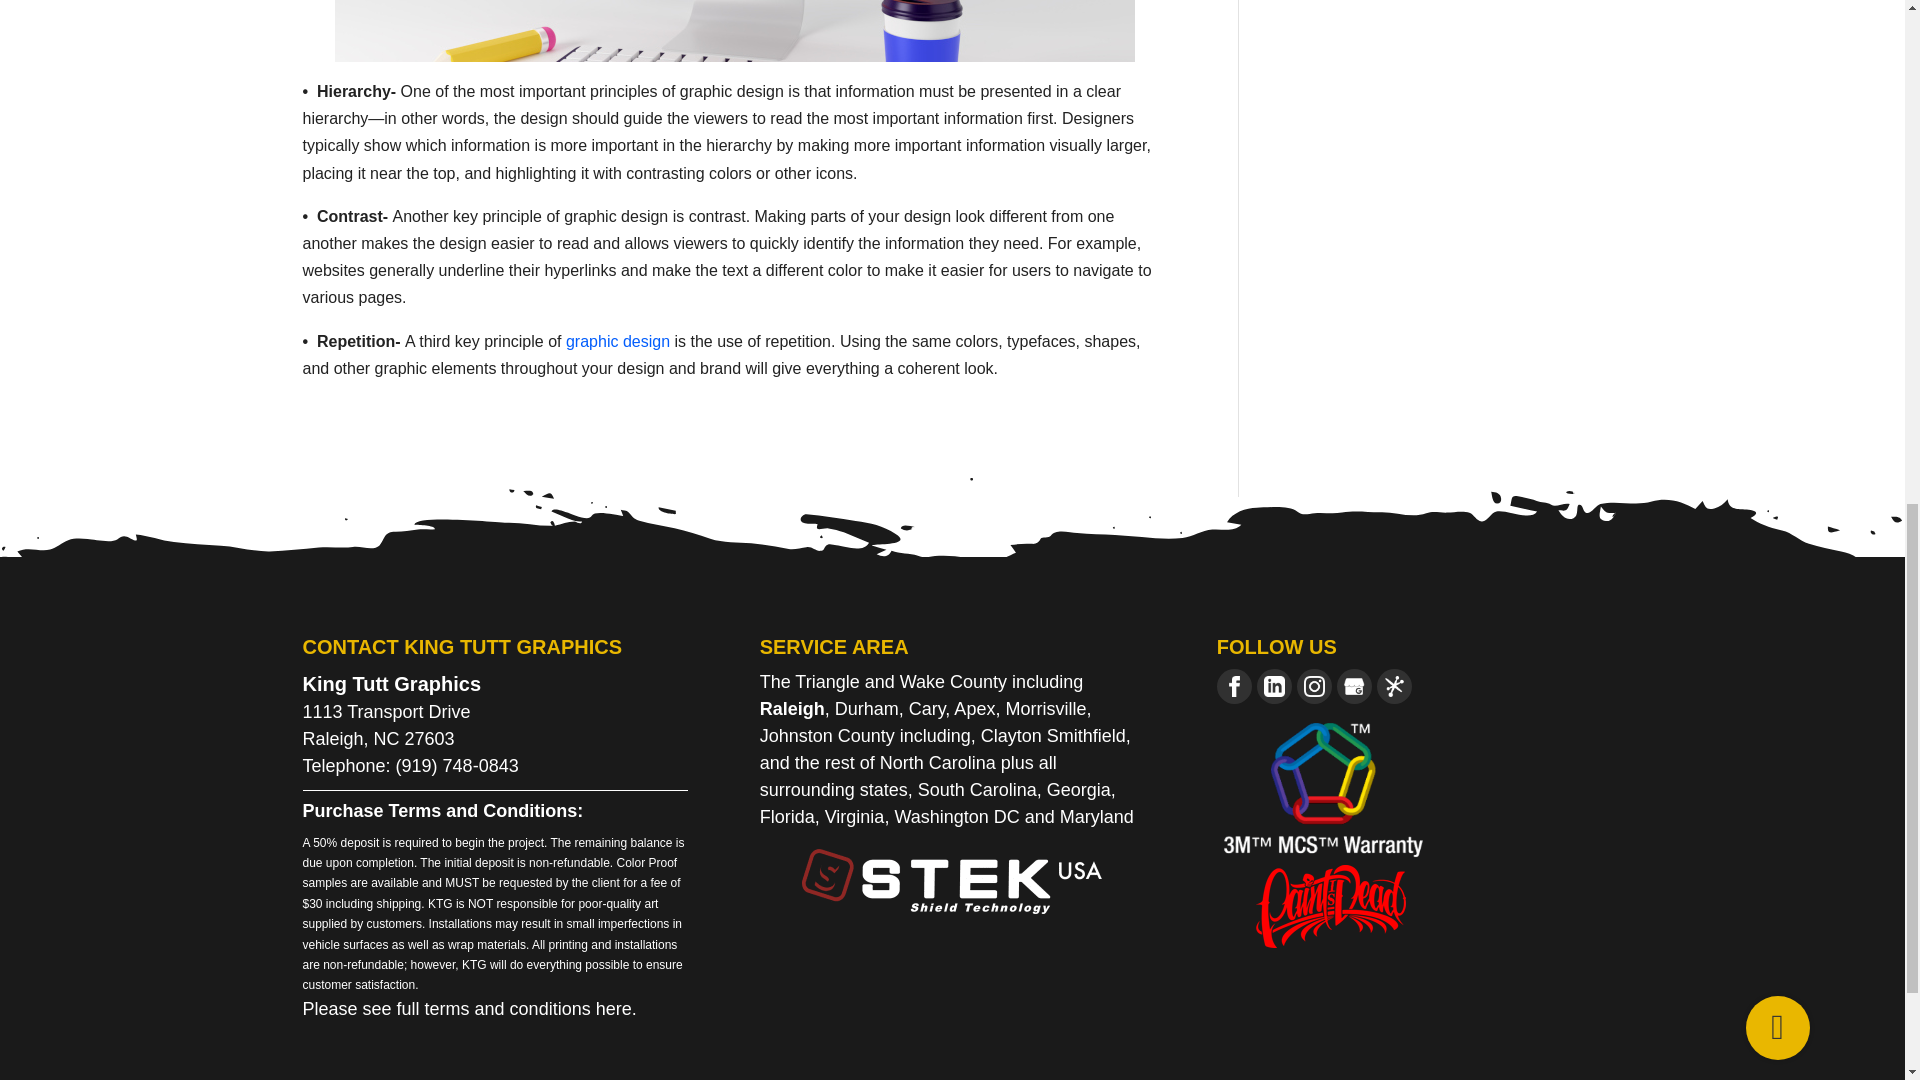 The image size is (1920, 1080). Describe the element at coordinates (1234, 686) in the screenshot. I see `Facebook` at that location.